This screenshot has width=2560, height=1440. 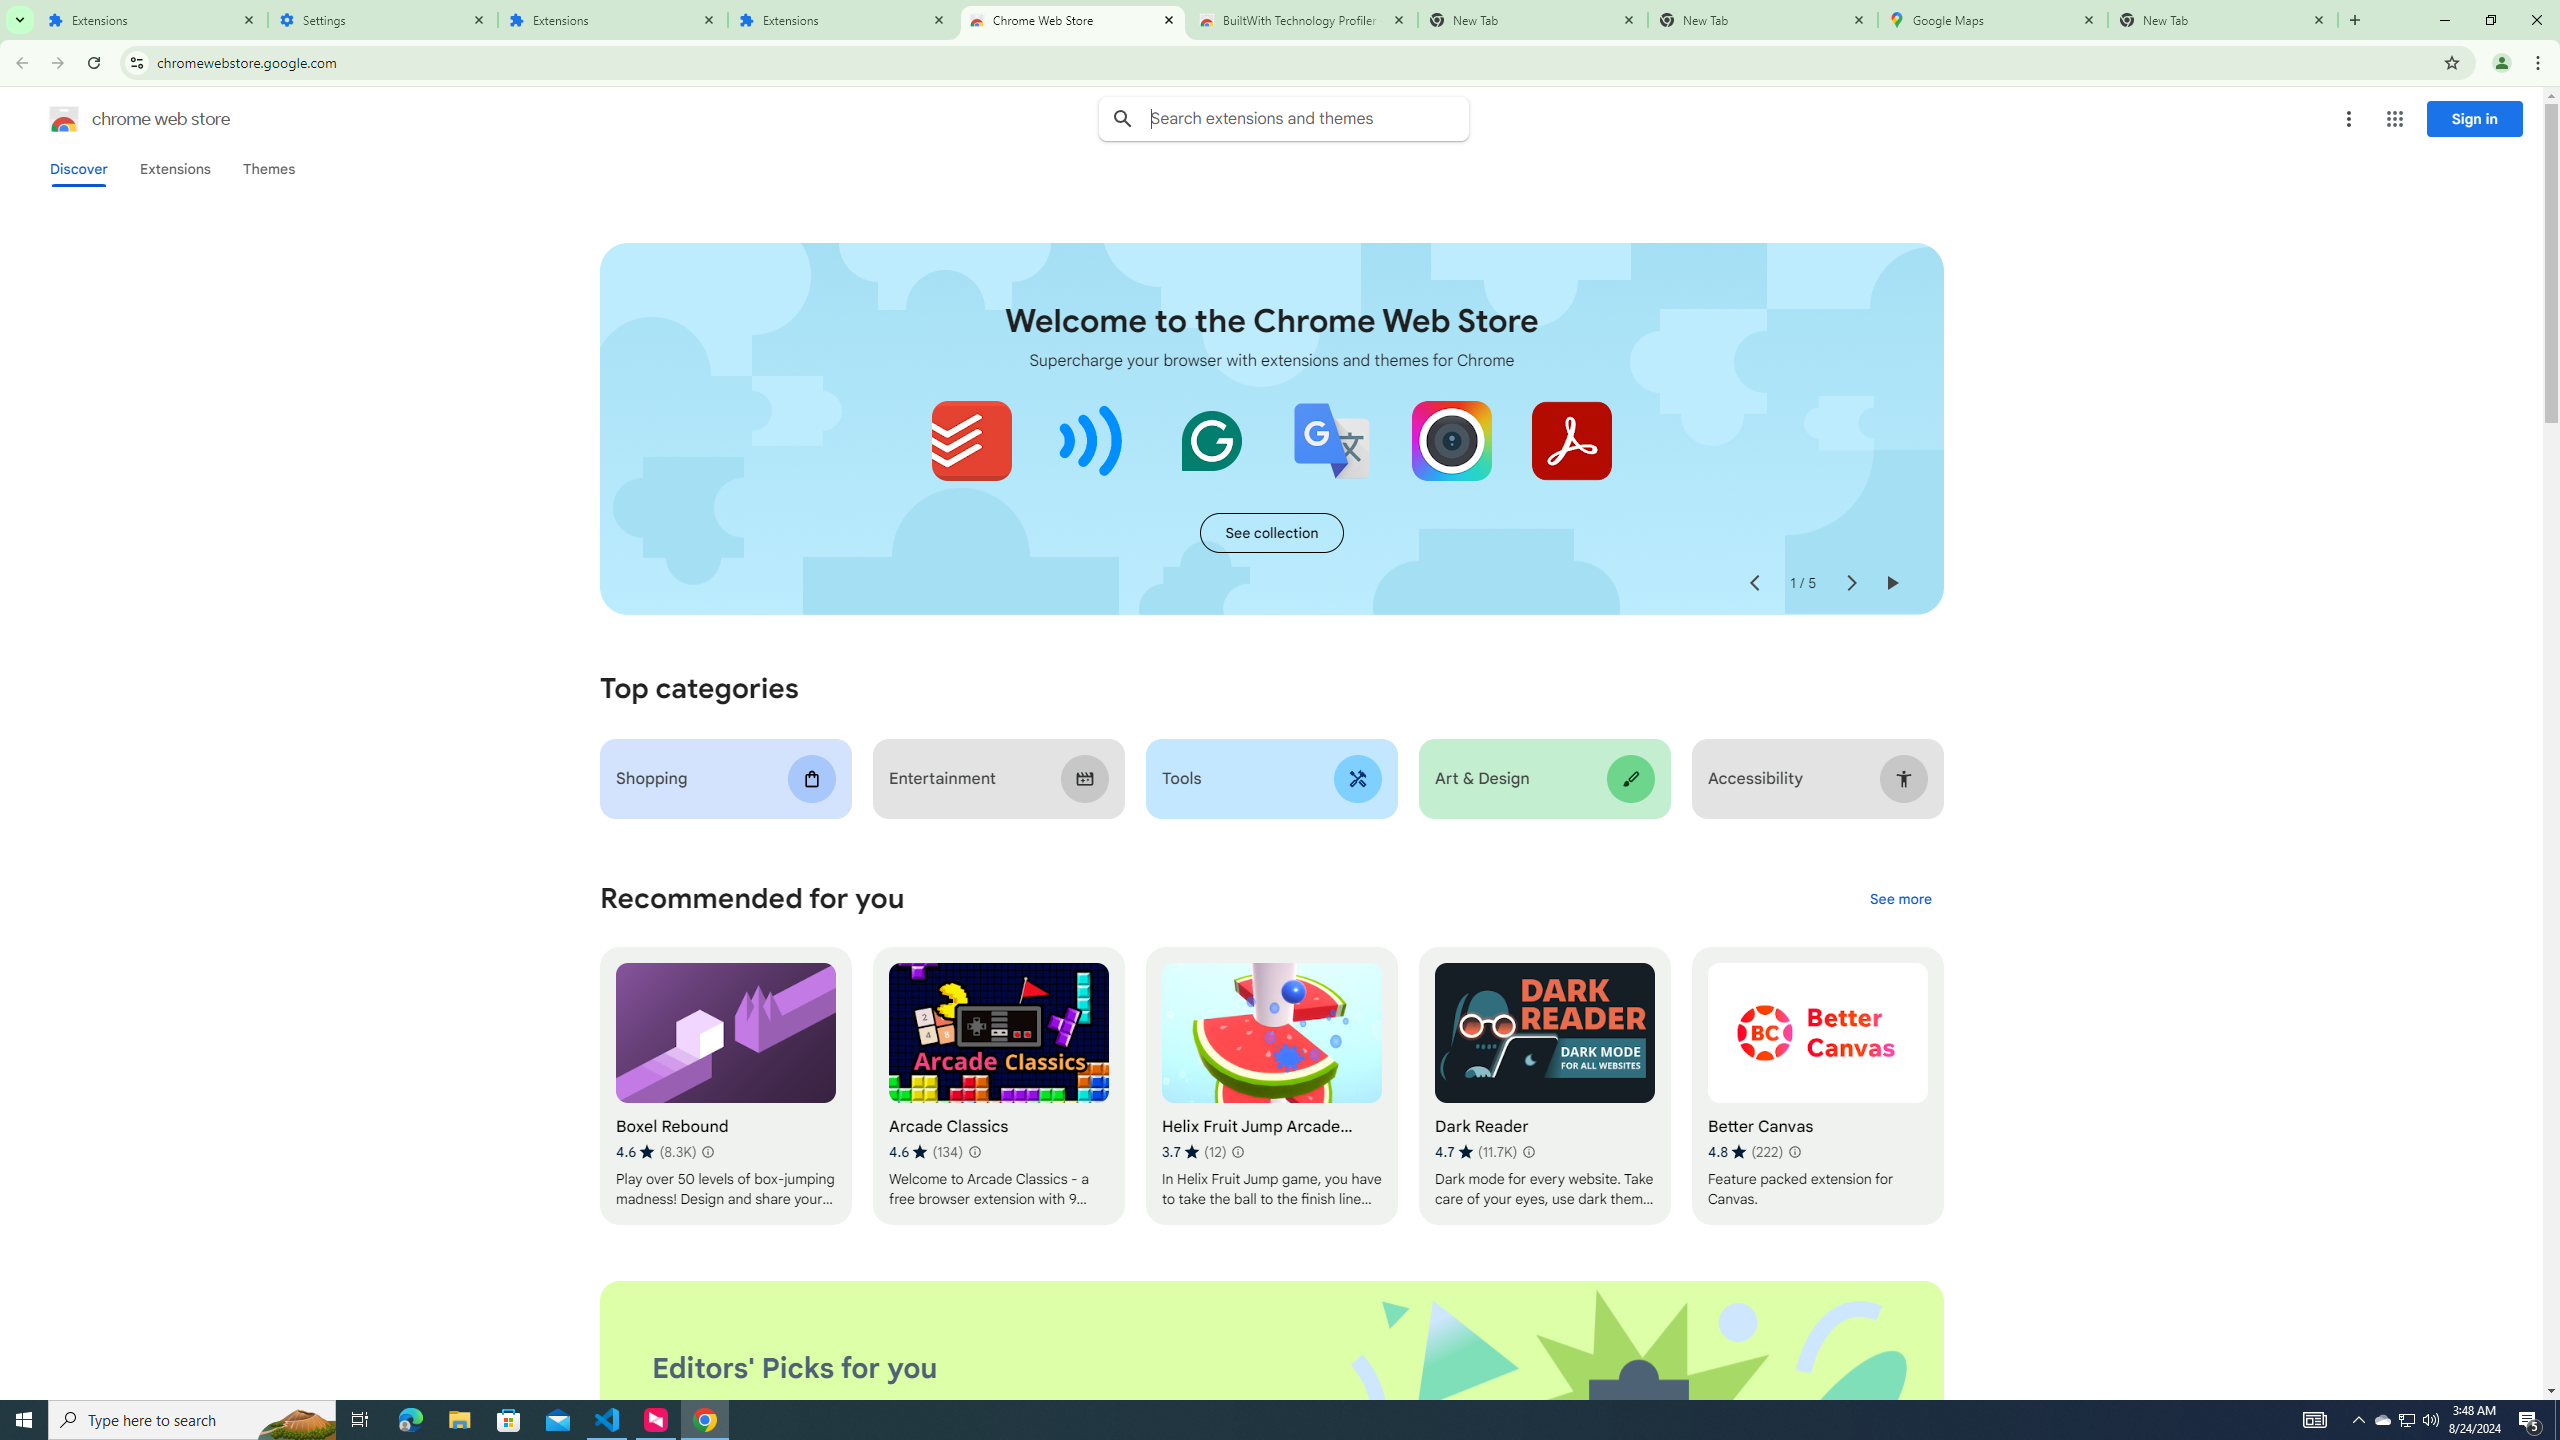 I want to click on New Tab, so click(x=2223, y=20).